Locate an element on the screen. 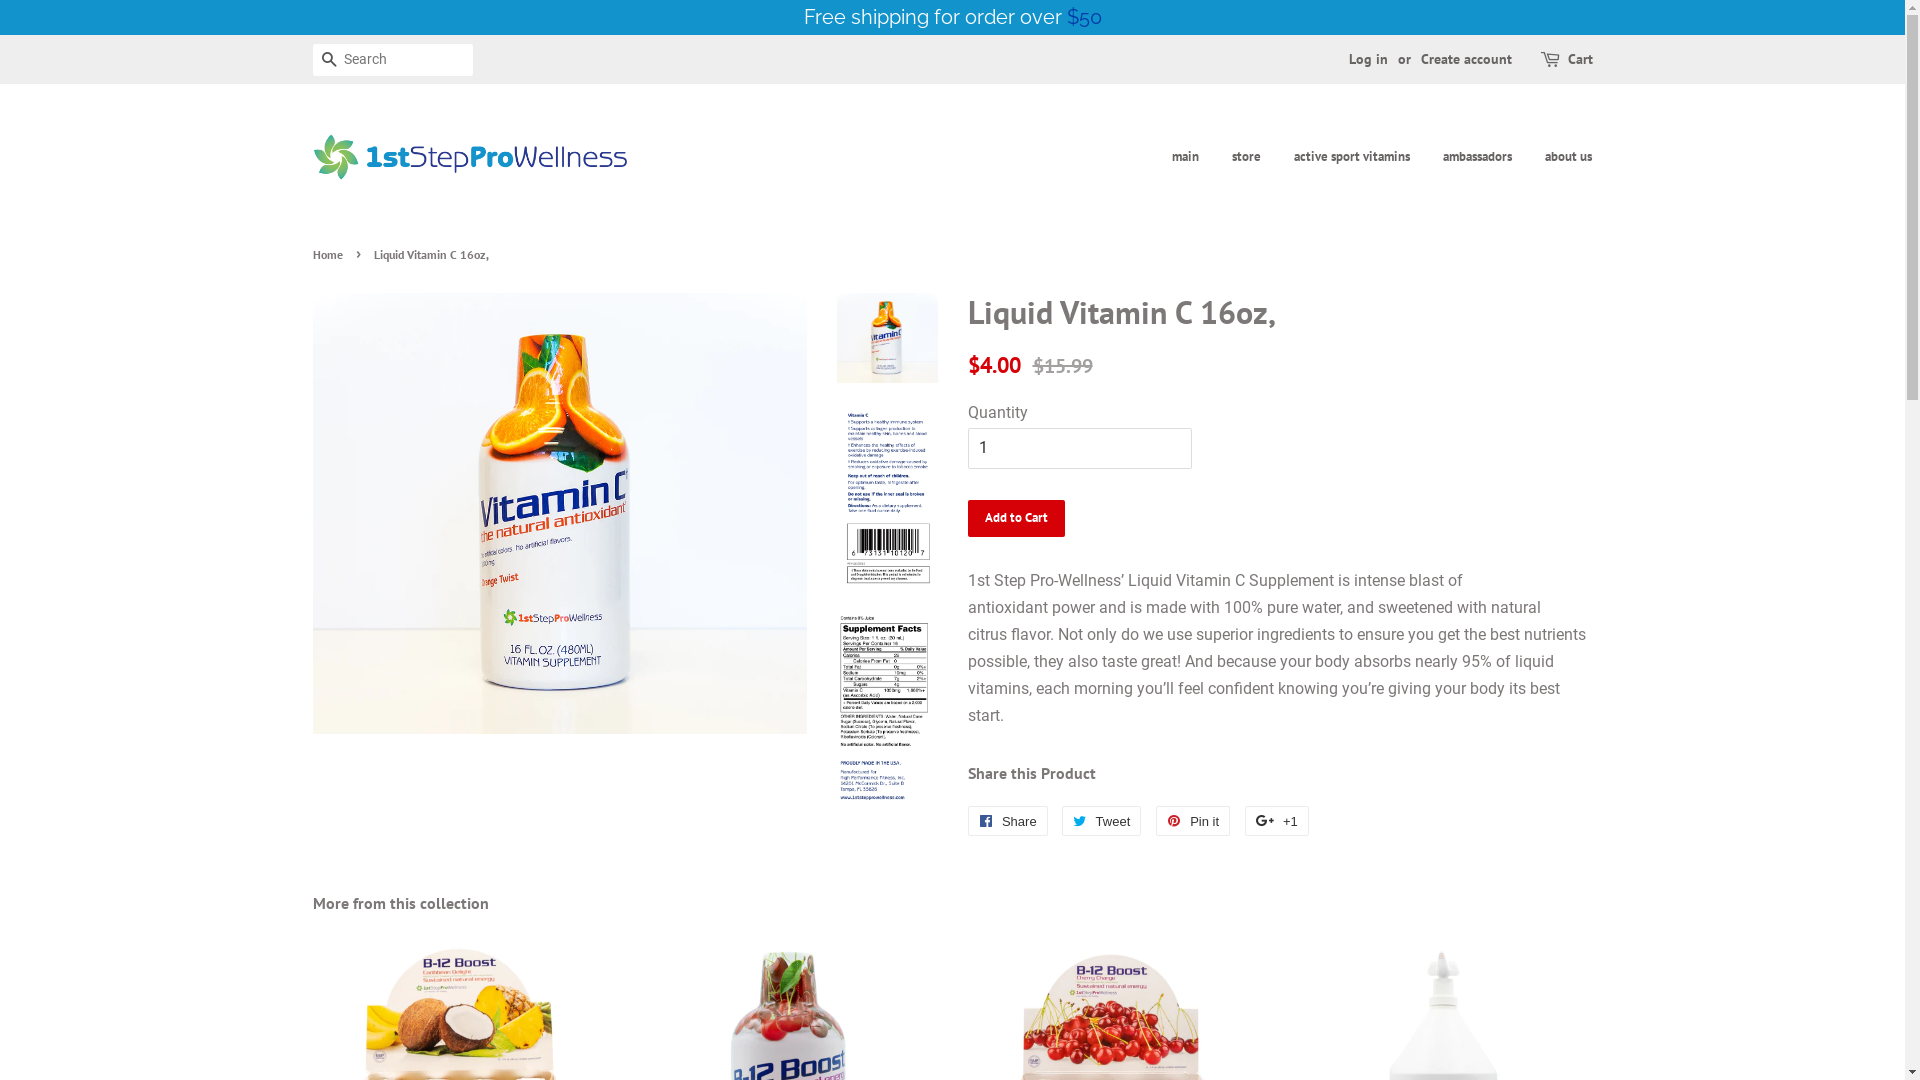 The width and height of the screenshot is (1920, 1080). ambassadors is located at coordinates (1478, 157).